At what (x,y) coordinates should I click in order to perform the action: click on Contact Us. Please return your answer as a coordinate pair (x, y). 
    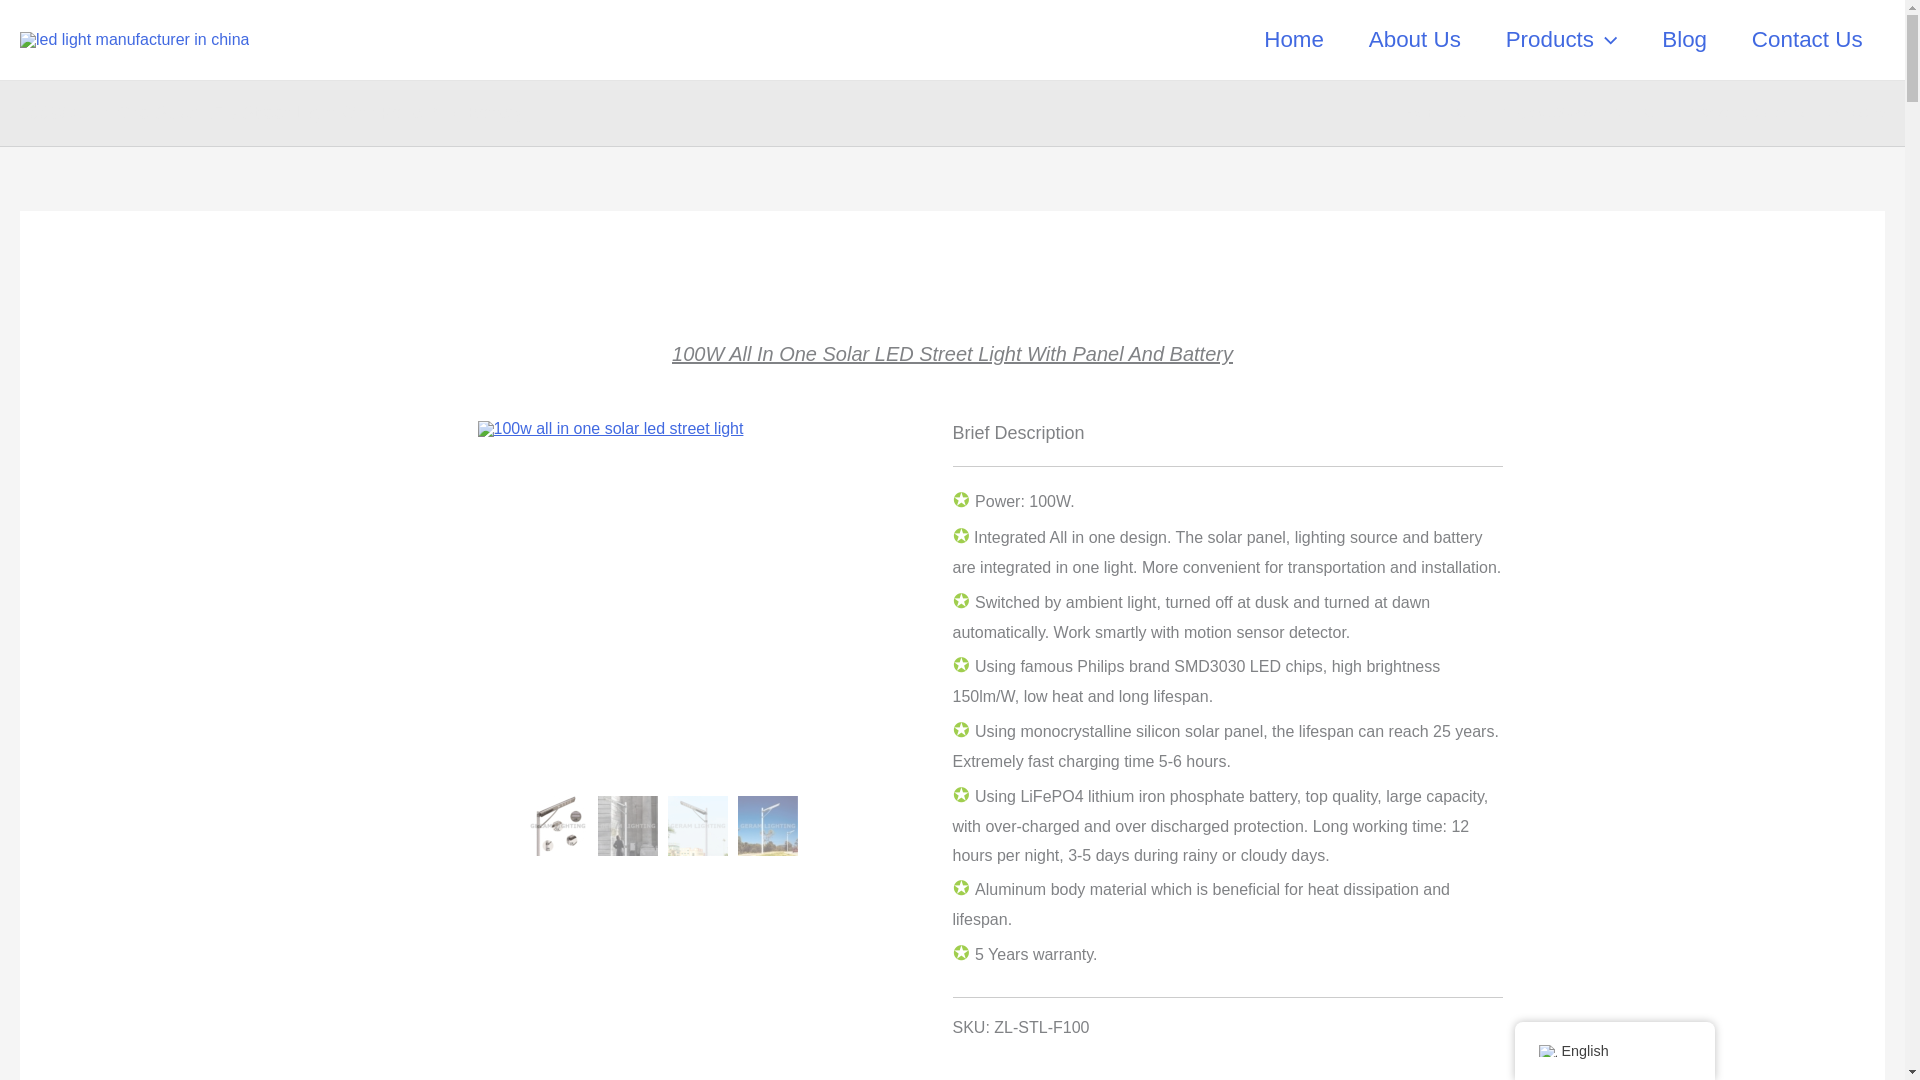
    Looking at the image, I should click on (1807, 40).